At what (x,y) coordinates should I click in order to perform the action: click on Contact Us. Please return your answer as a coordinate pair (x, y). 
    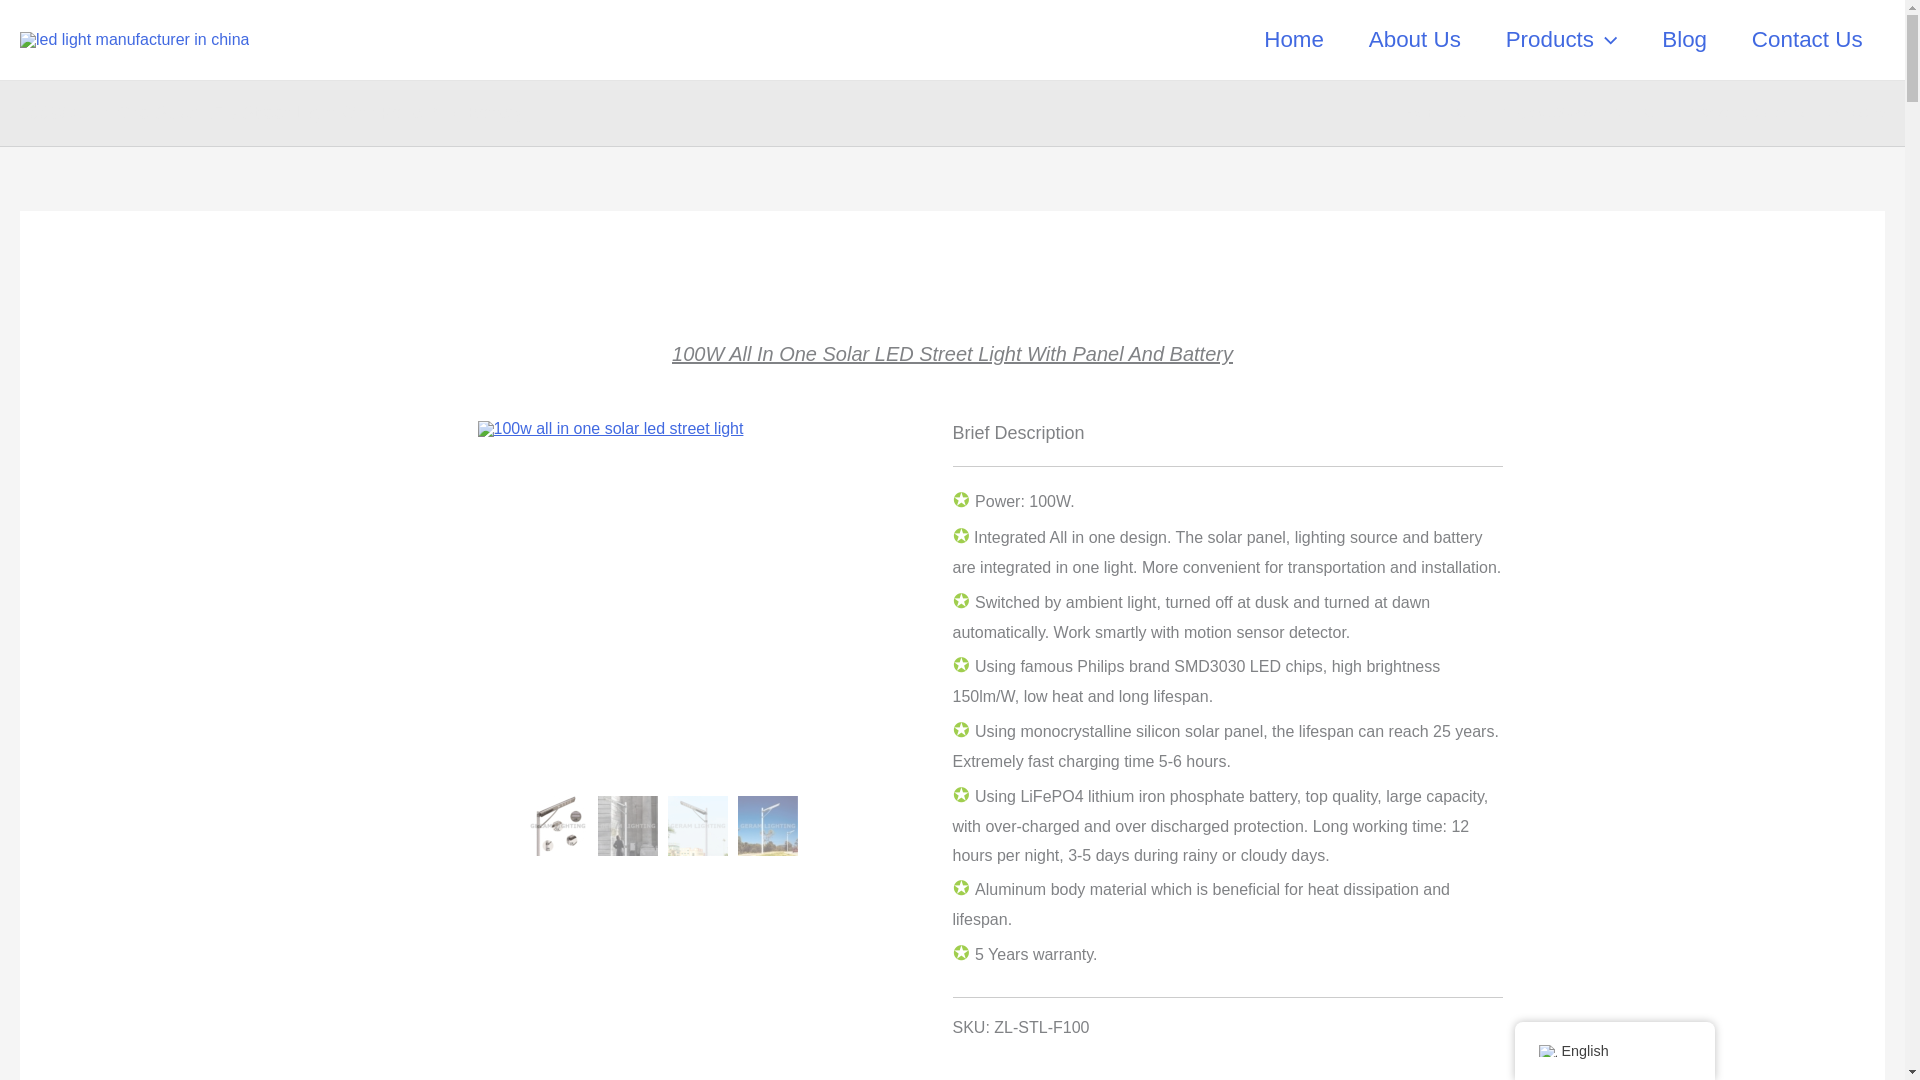
    Looking at the image, I should click on (1807, 40).